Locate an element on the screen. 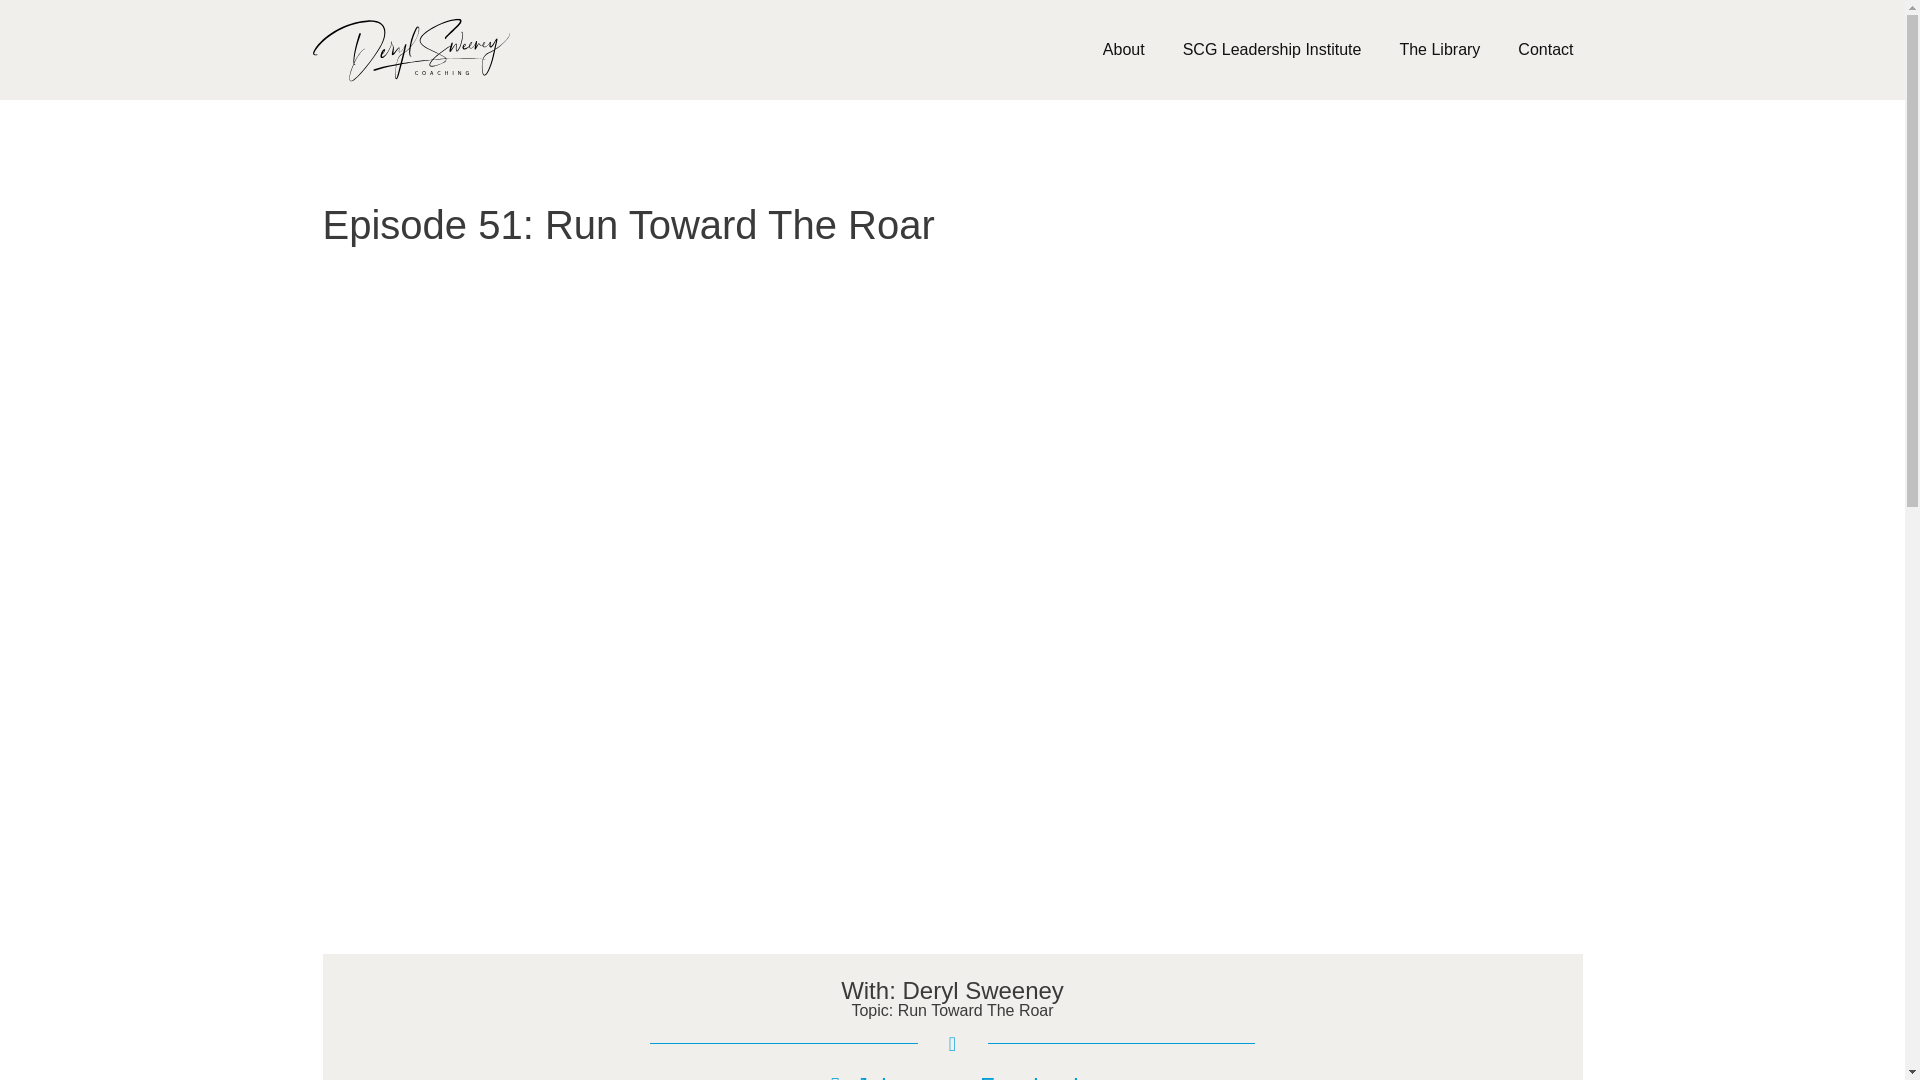  About is located at coordinates (1124, 50).